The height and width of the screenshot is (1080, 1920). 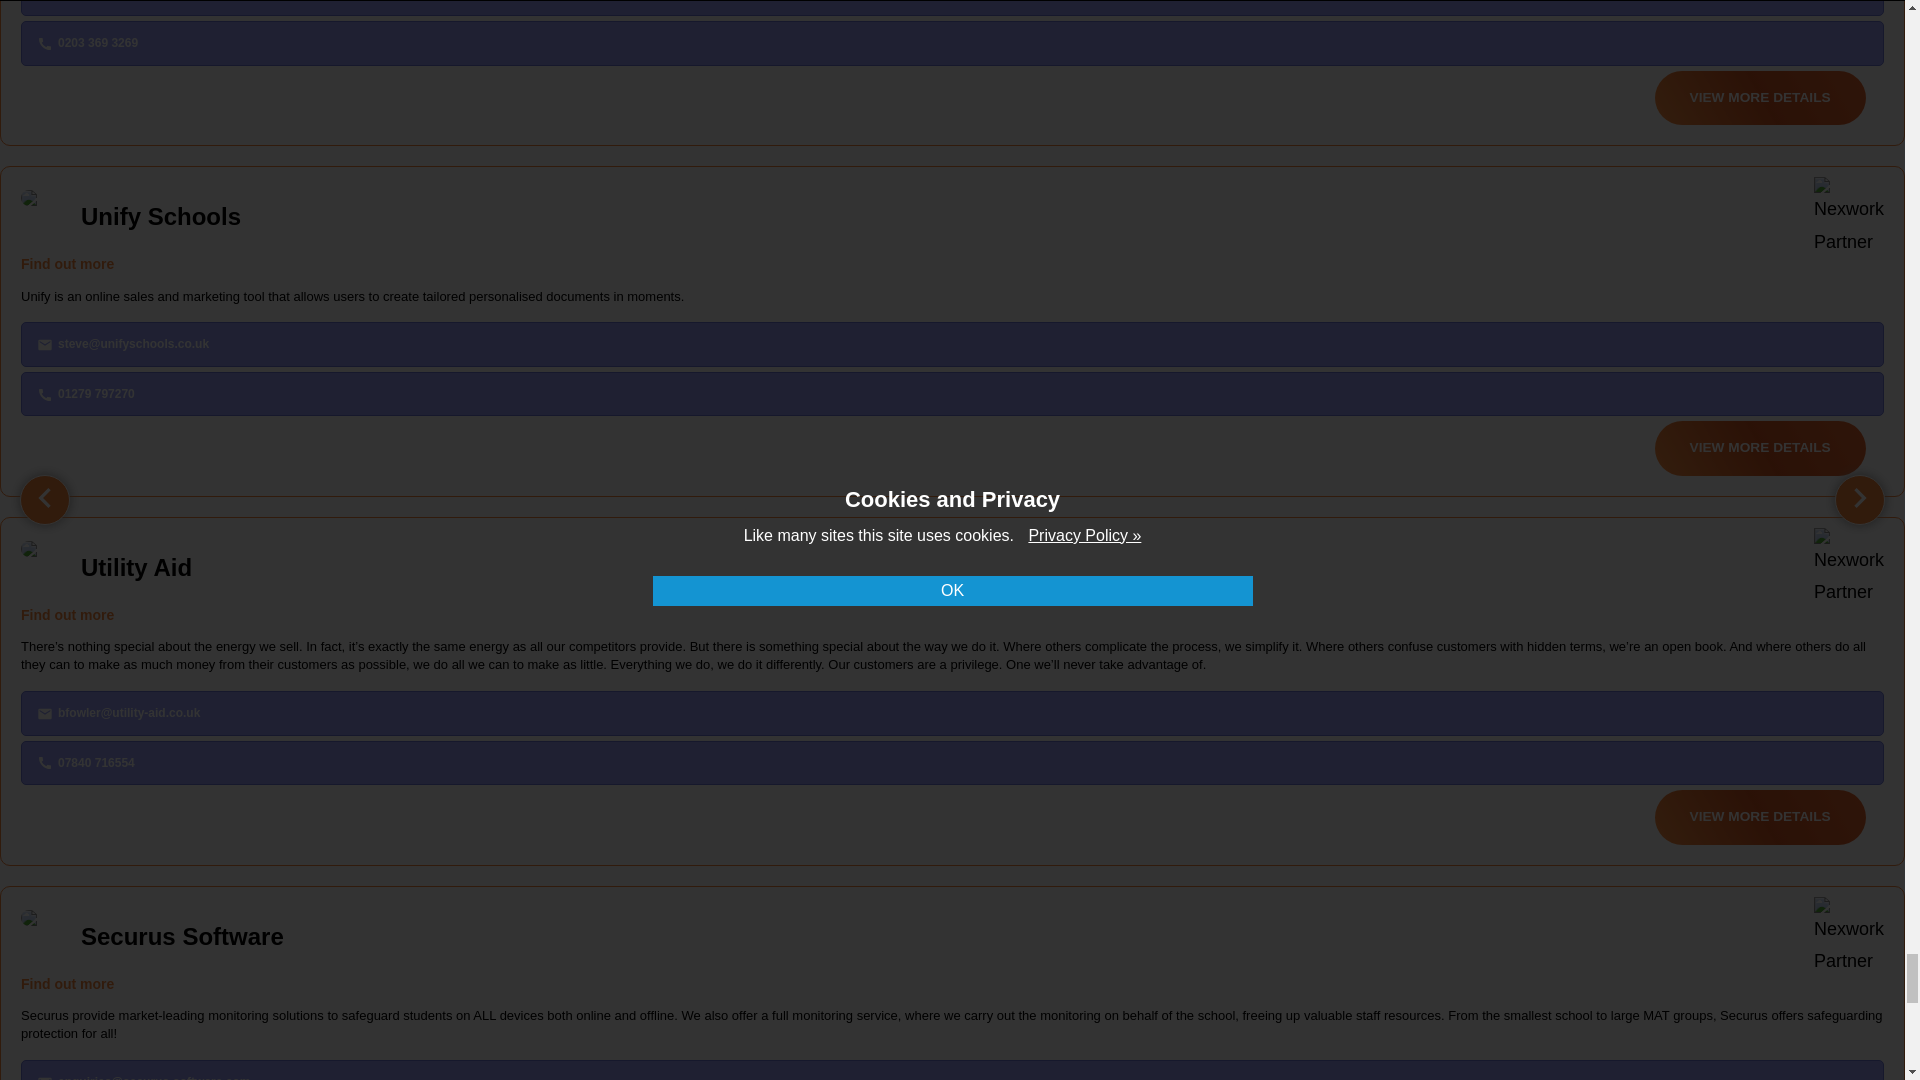 What do you see at coordinates (44, 344) in the screenshot?
I see `email` at bounding box center [44, 344].